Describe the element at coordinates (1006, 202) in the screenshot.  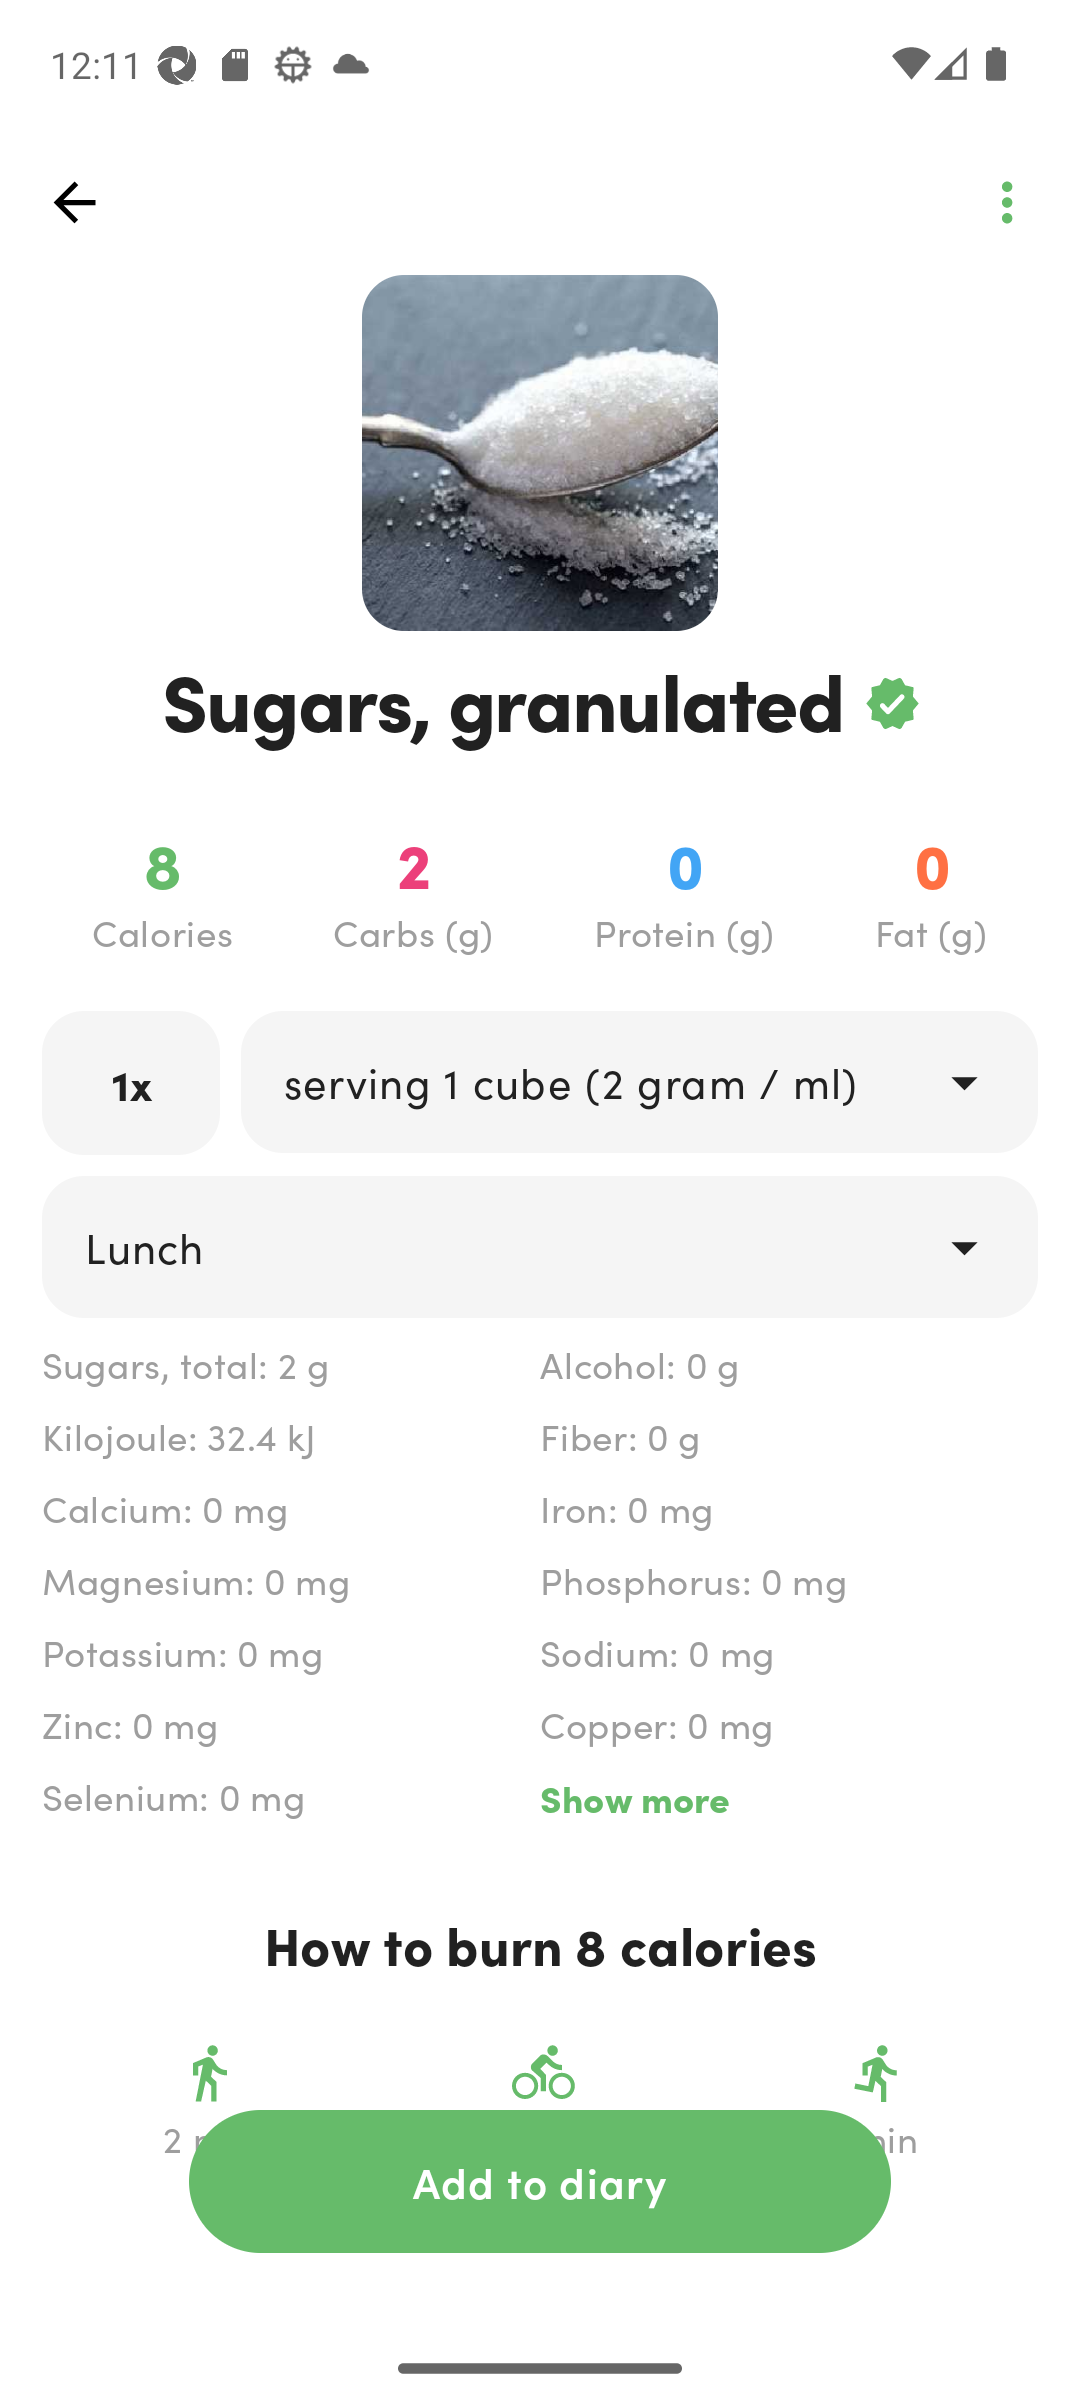
I see `top_left_action` at that location.